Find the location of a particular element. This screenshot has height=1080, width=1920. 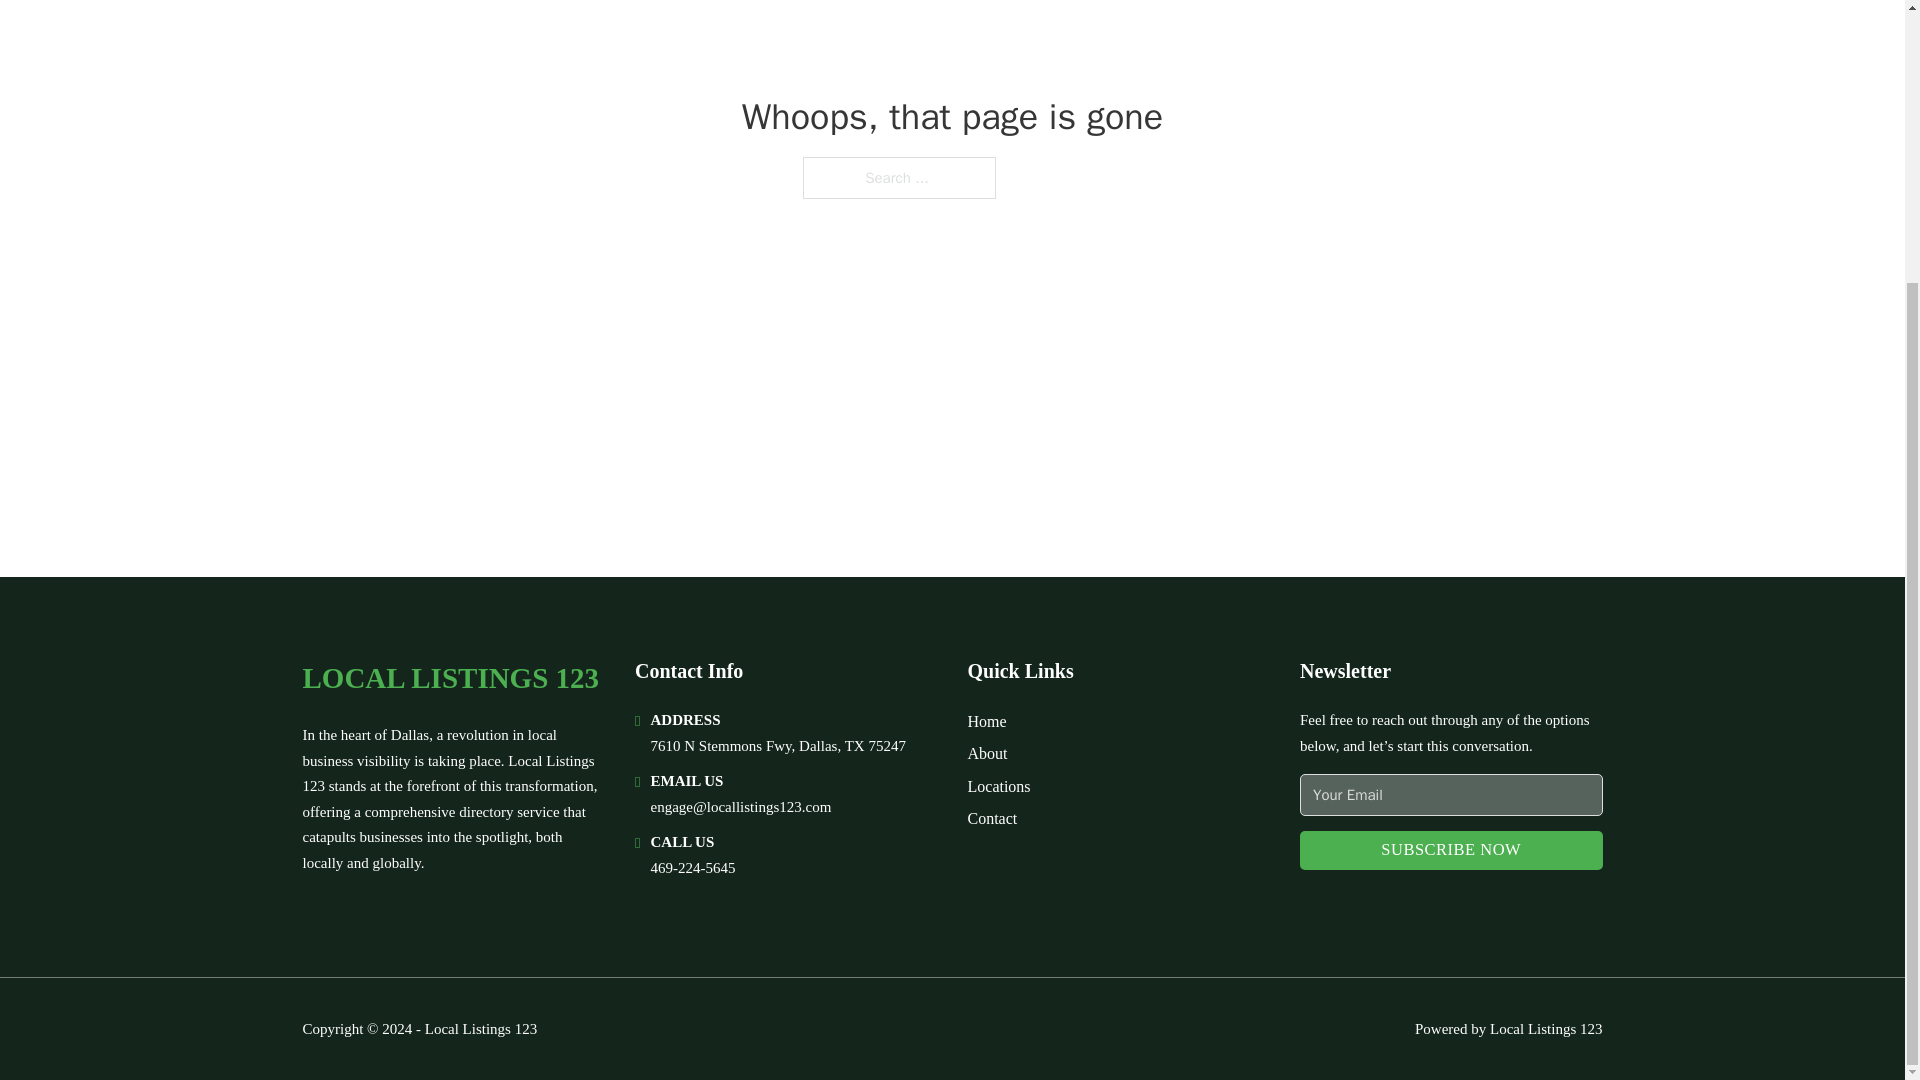

SUBSCRIBE NOW is located at coordinates (1451, 850).